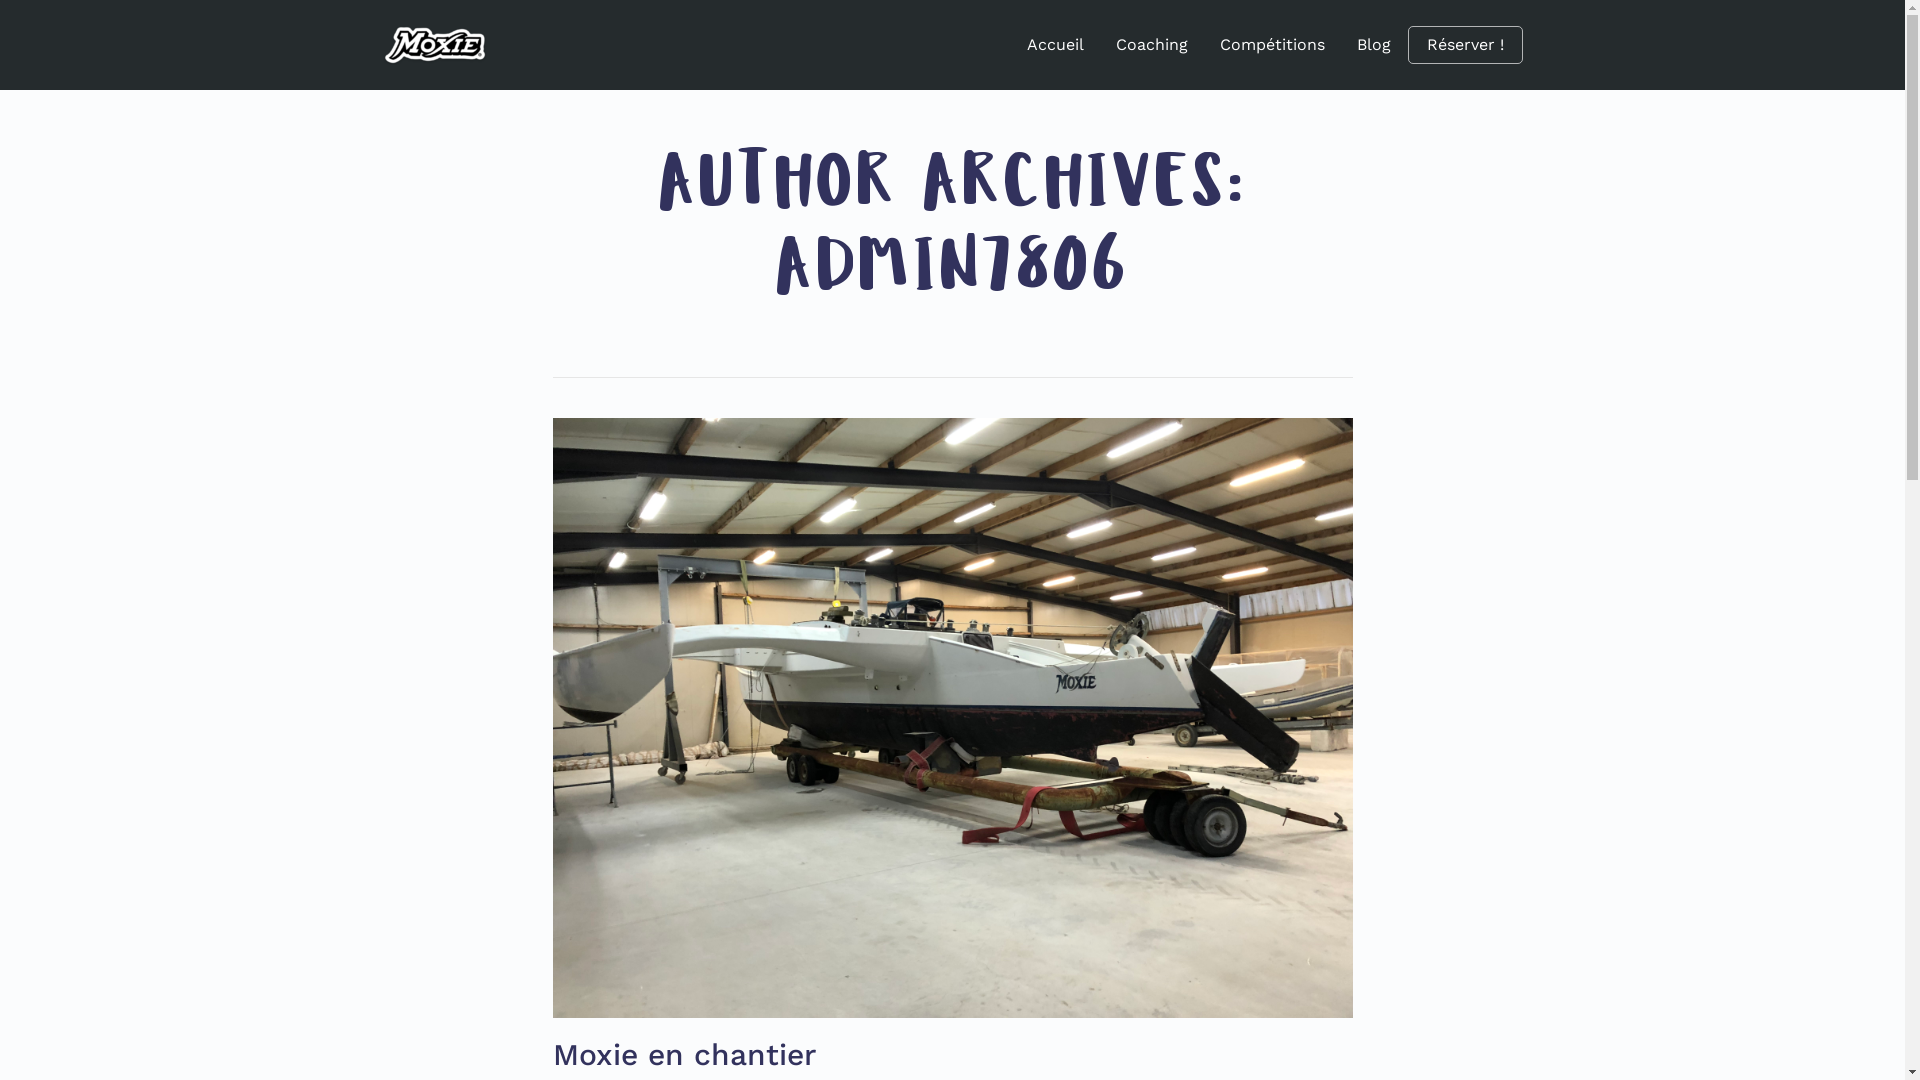  I want to click on Accueil, so click(1054, 45).